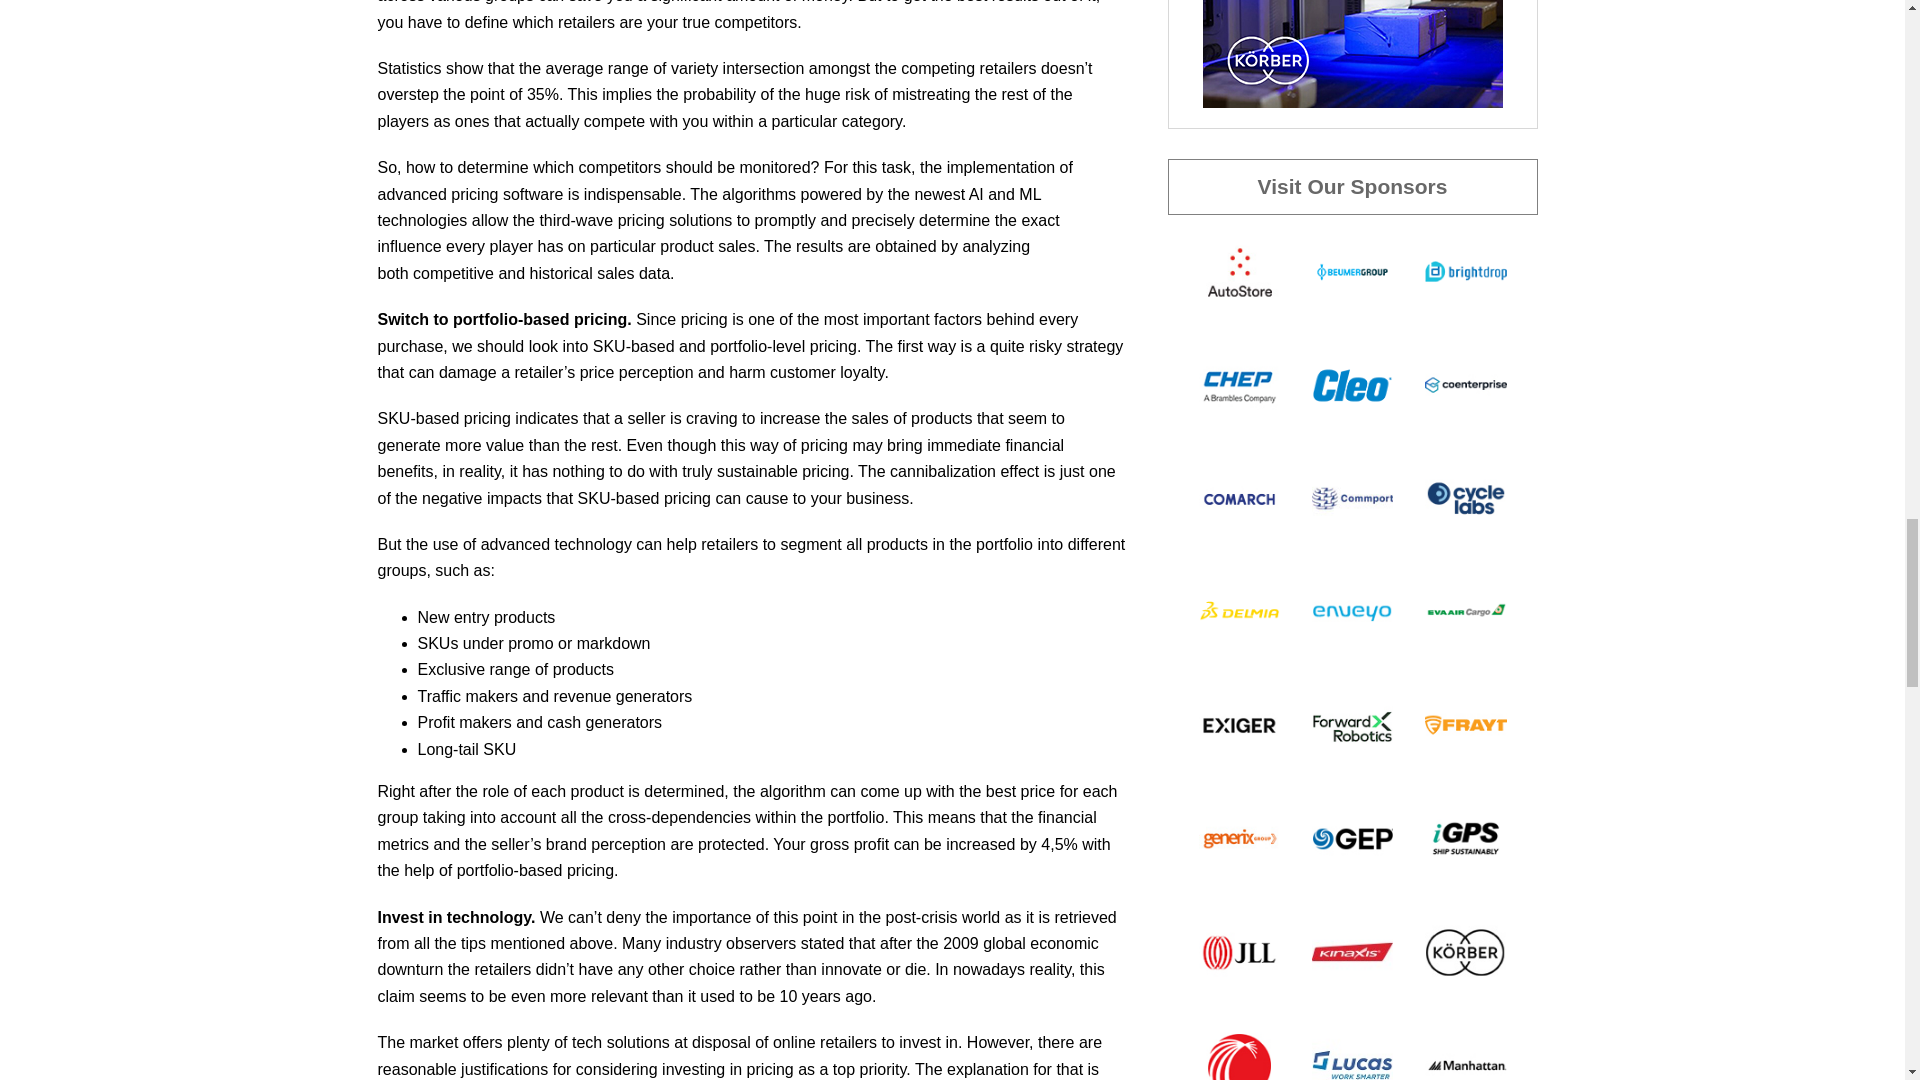 The width and height of the screenshot is (1920, 1080). I want to click on Korber-AI-300x250-2.jpg, so click(1351, 54).